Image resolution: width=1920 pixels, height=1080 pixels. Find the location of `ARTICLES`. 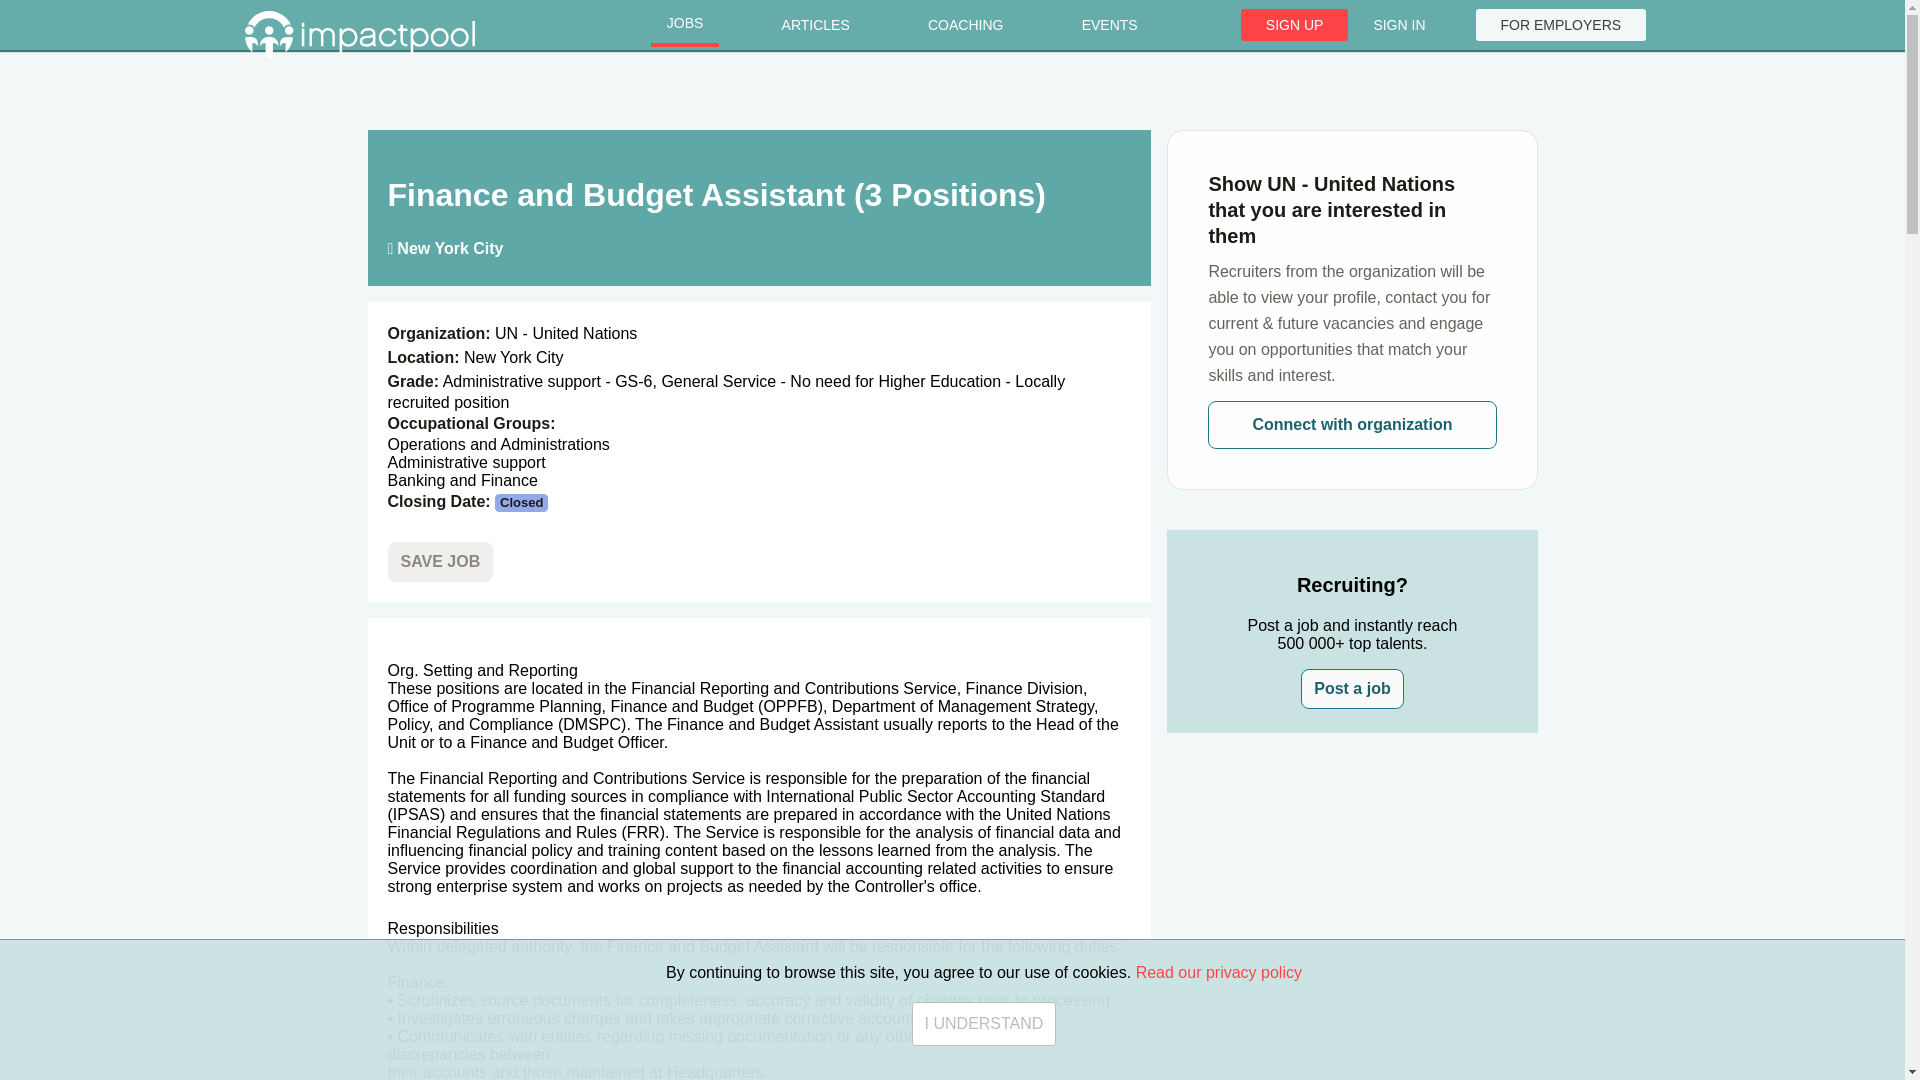

ARTICLES is located at coordinates (816, 25).